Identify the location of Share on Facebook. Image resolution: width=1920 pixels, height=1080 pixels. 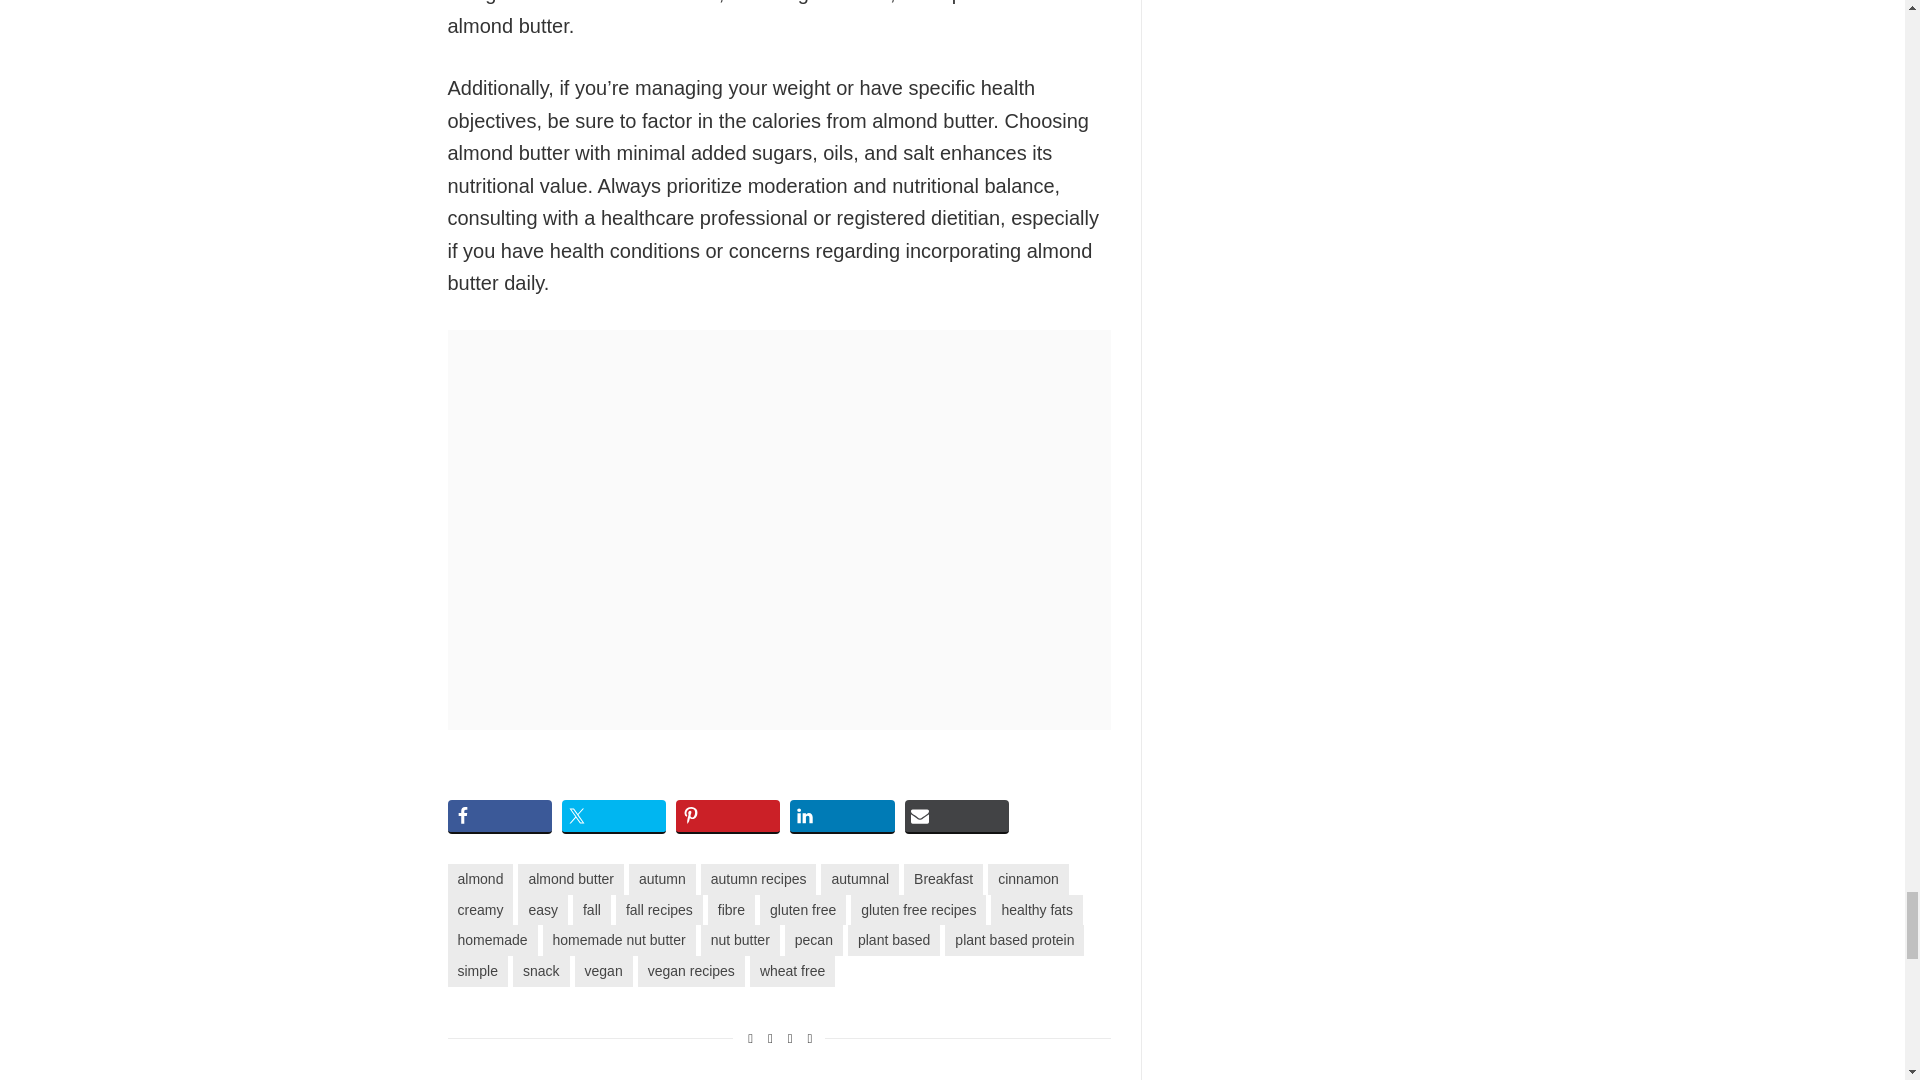
(500, 816).